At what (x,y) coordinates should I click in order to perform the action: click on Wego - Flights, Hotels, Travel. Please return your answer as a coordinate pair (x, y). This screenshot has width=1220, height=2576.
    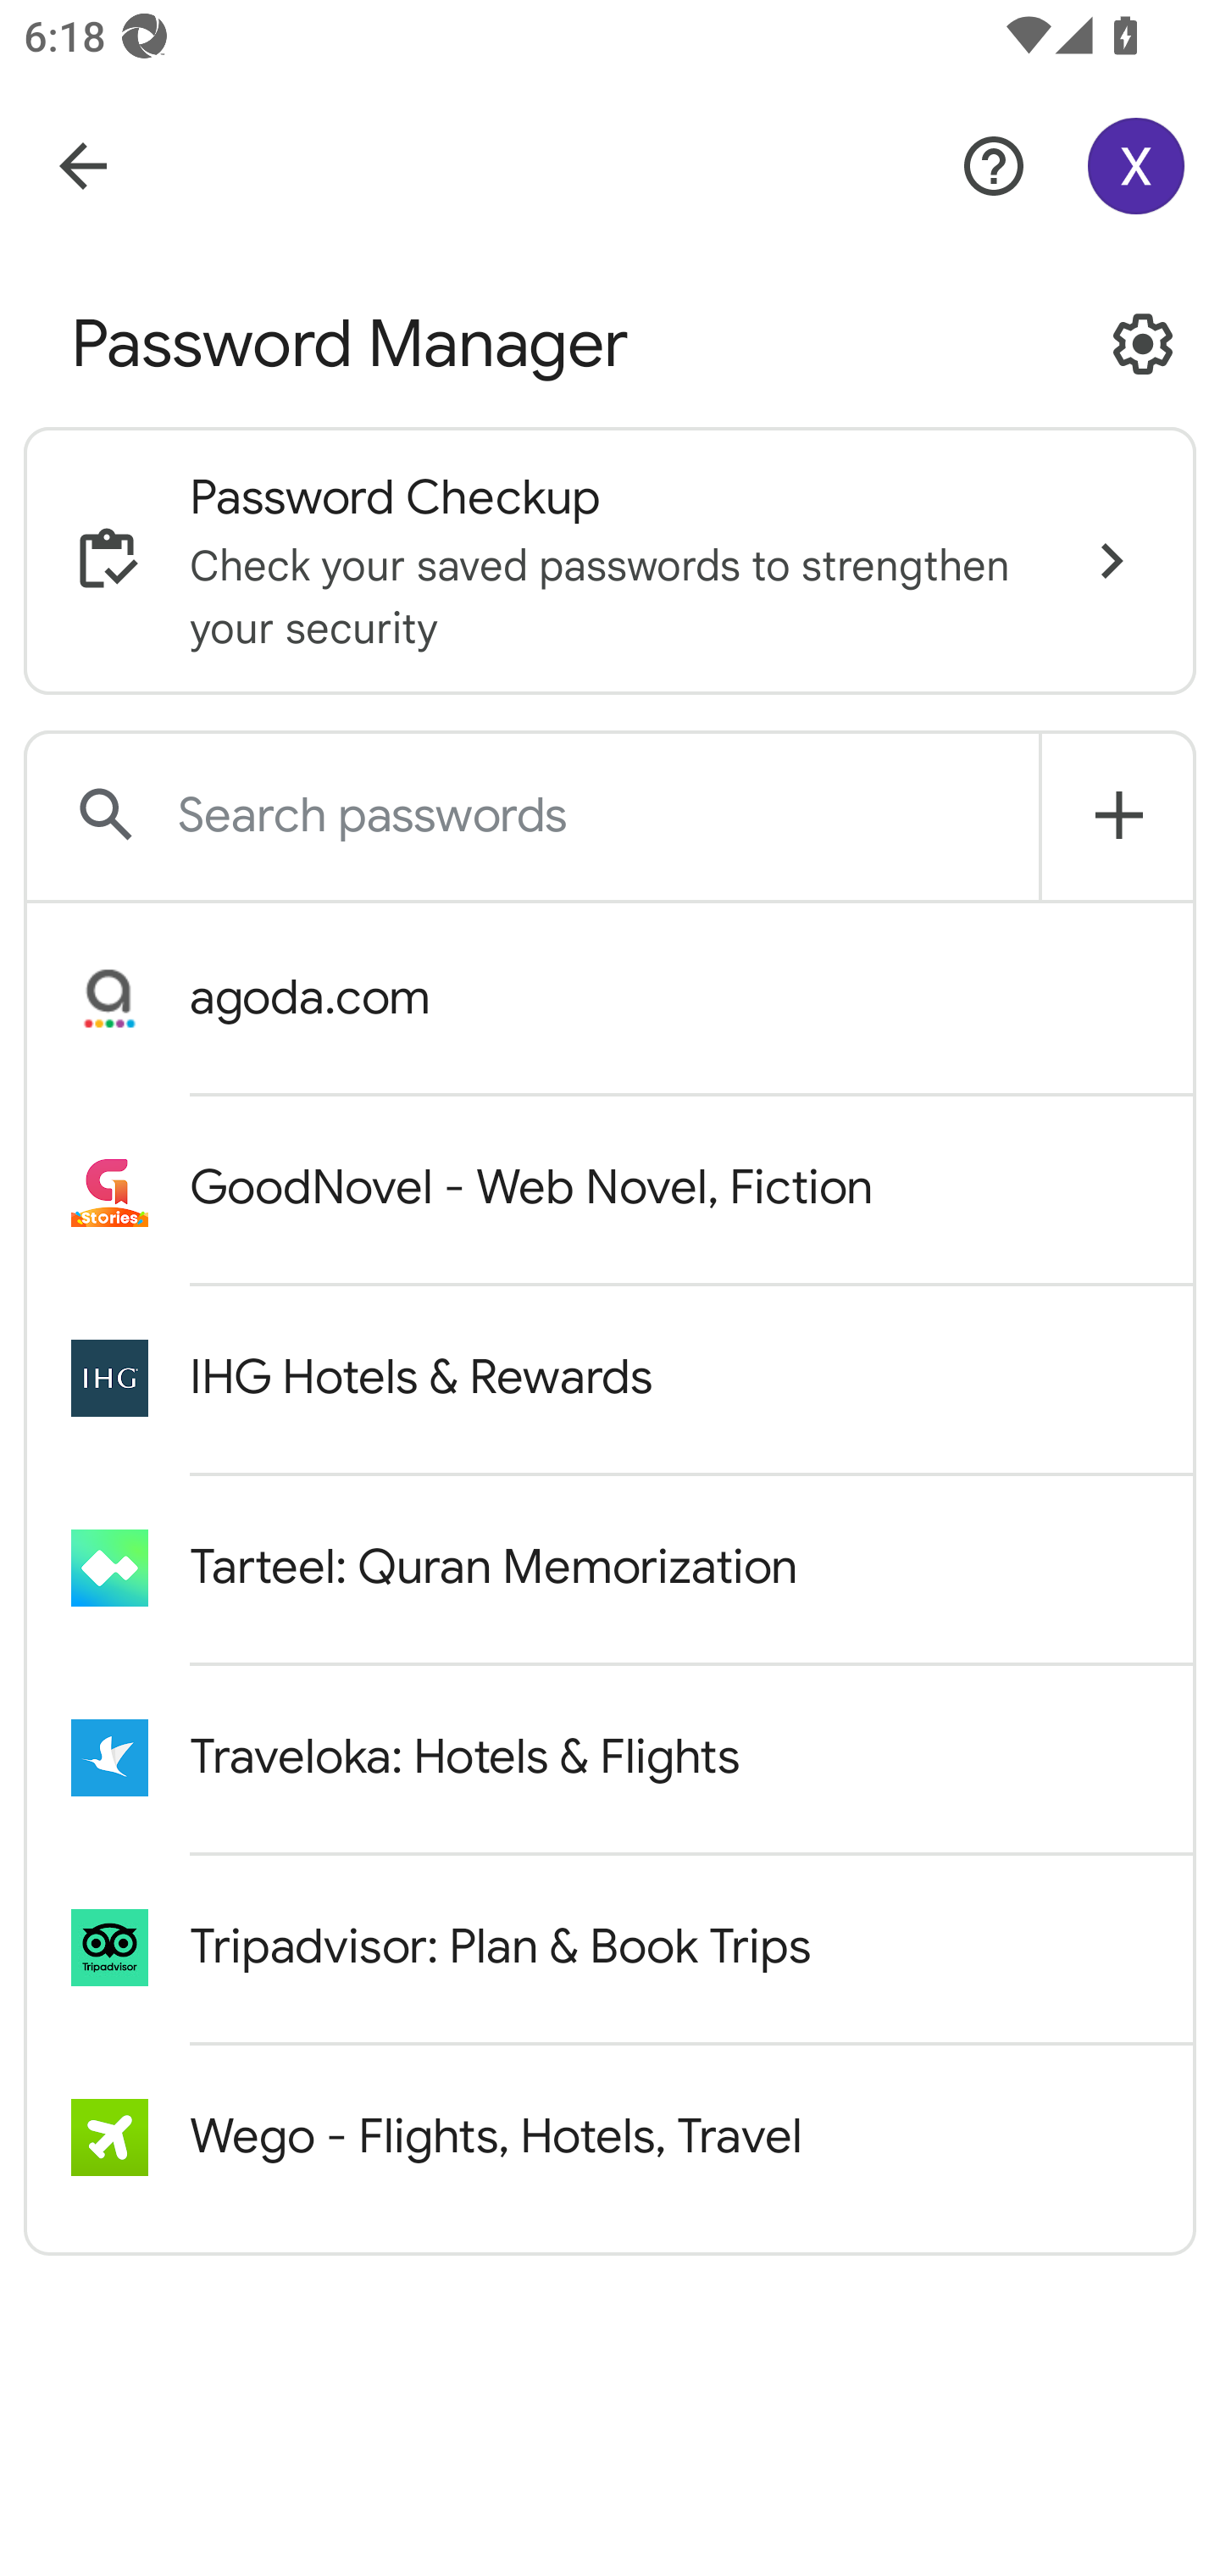
    Looking at the image, I should click on (610, 2136).